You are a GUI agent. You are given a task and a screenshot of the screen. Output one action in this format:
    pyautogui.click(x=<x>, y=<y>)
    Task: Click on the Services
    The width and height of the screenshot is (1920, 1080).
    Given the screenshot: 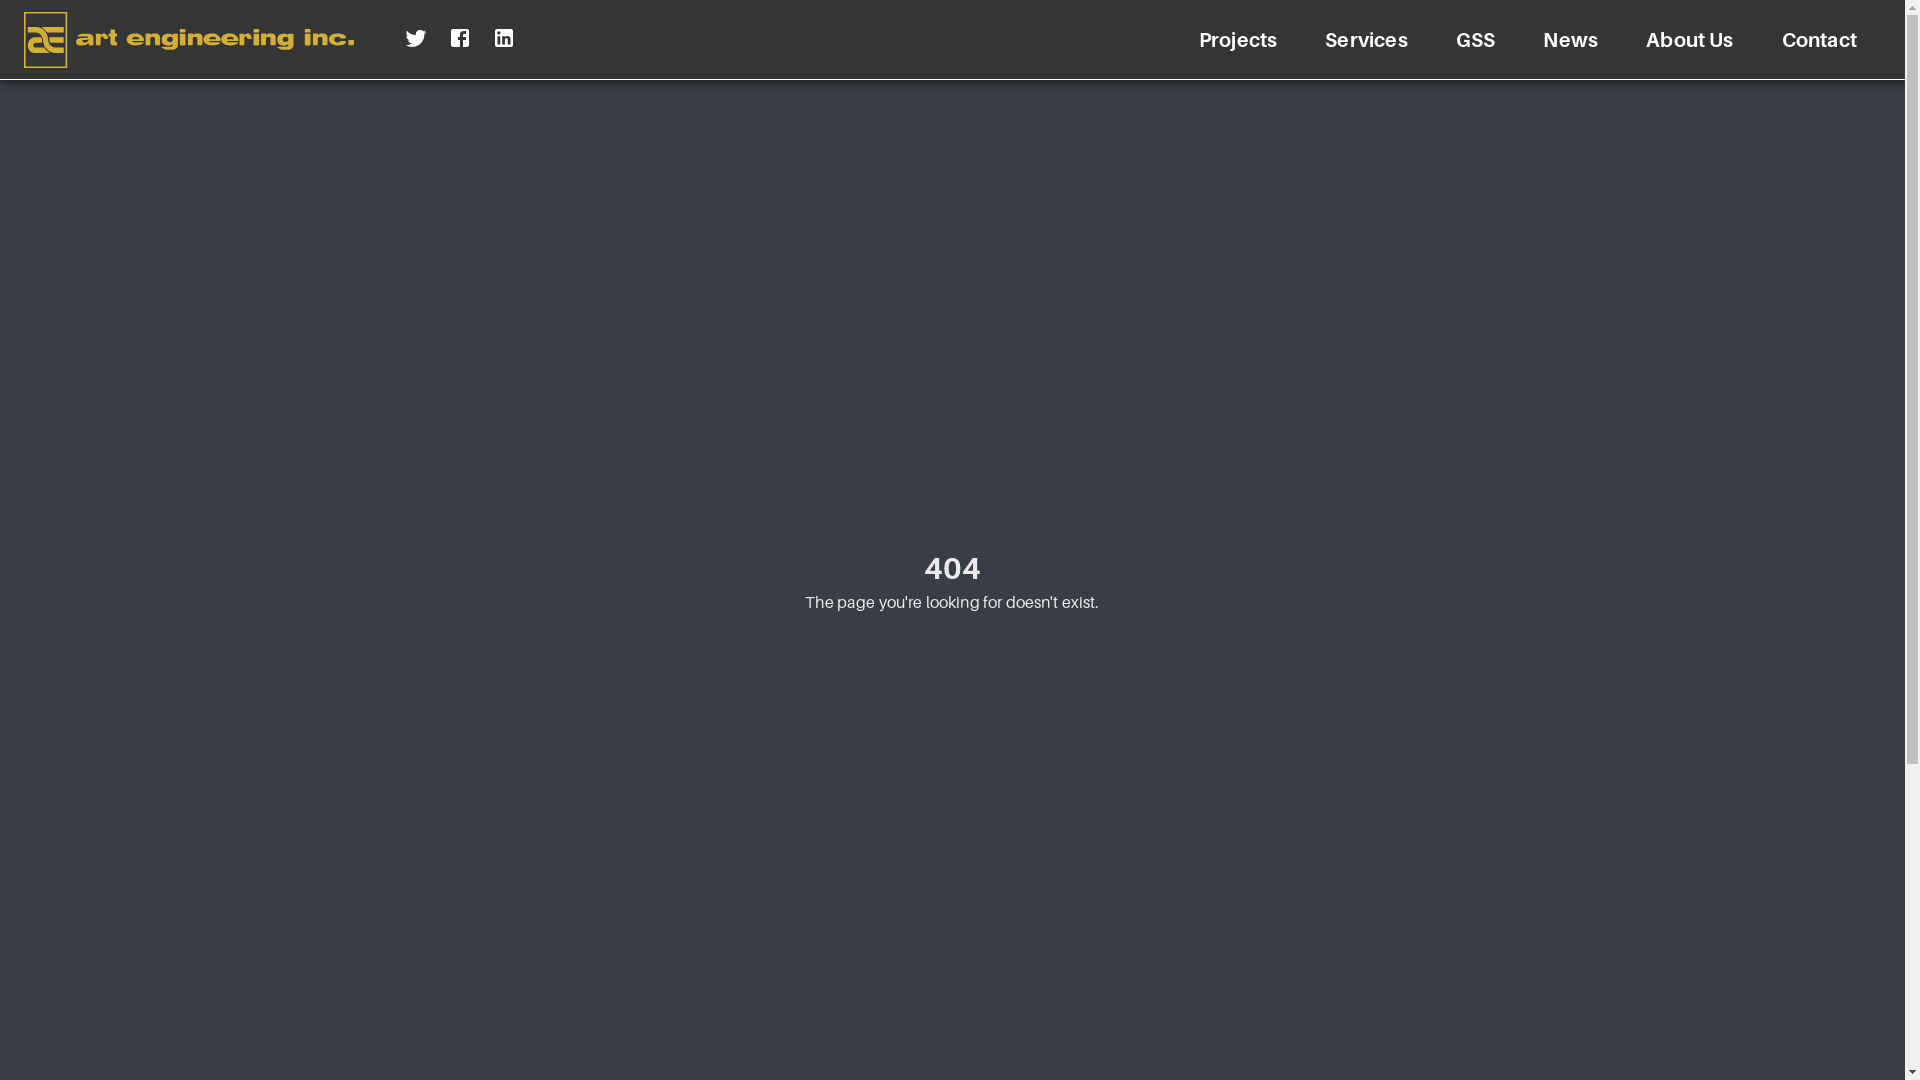 What is the action you would take?
    pyautogui.click(x=1366, y=40)
    